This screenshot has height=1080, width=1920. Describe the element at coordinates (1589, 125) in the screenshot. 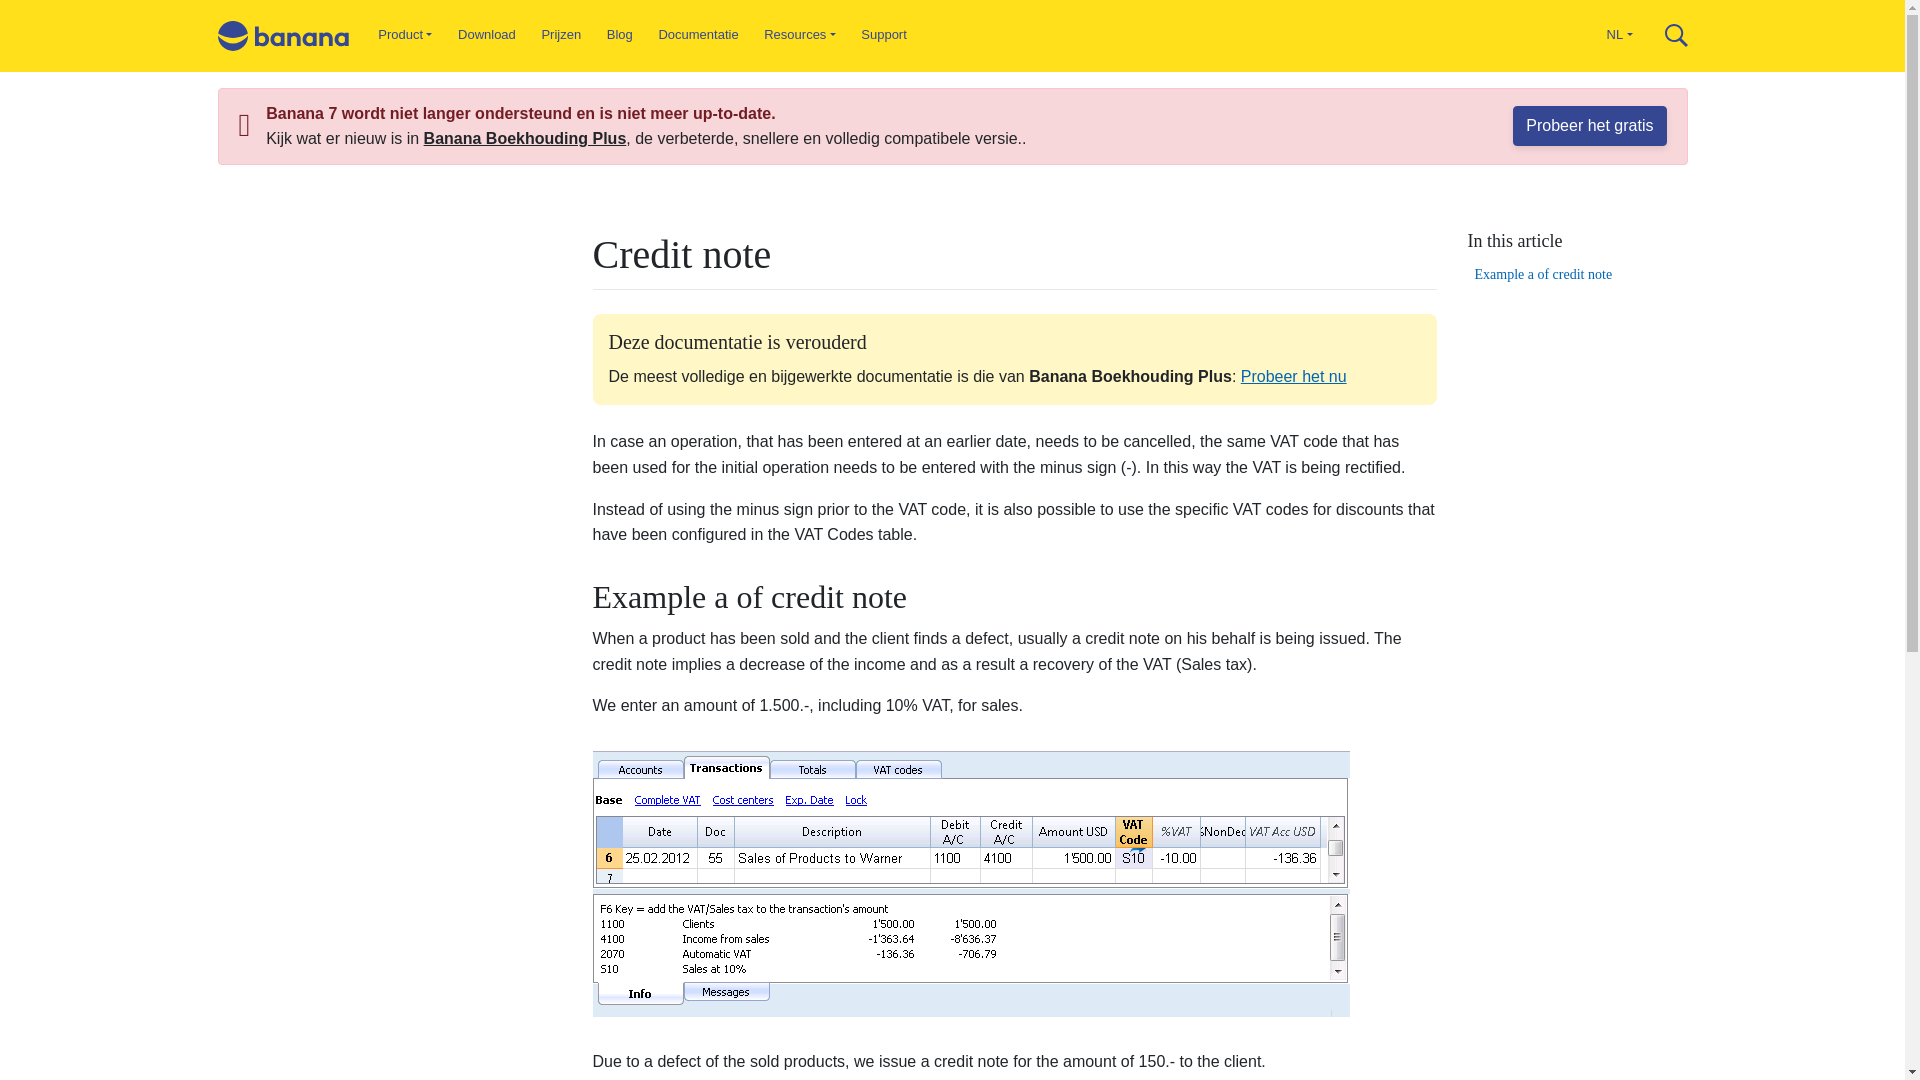

I see `Probeer het gratis` at that location.